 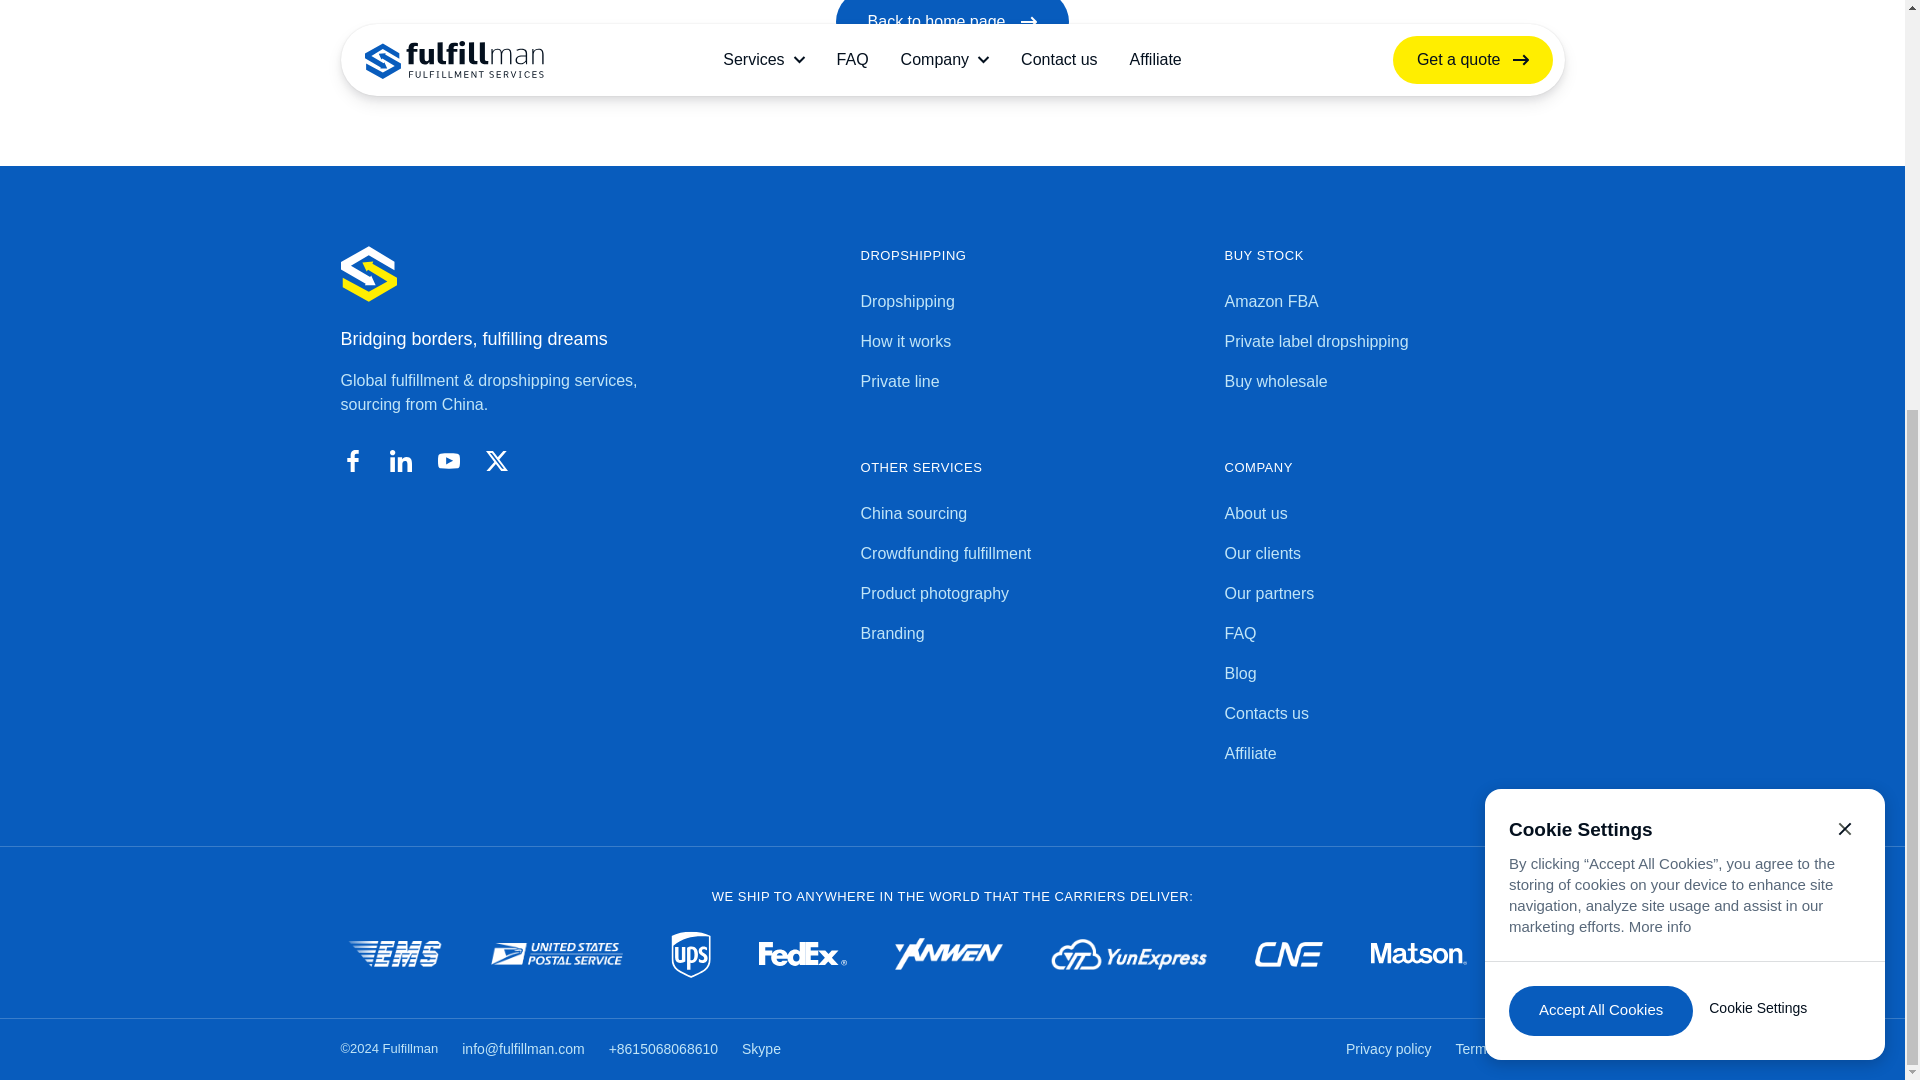 What do you see at coordinates (1394, 382) in the screenshot?
I see `Buy wholesale` at bounding box center [1394, 382].